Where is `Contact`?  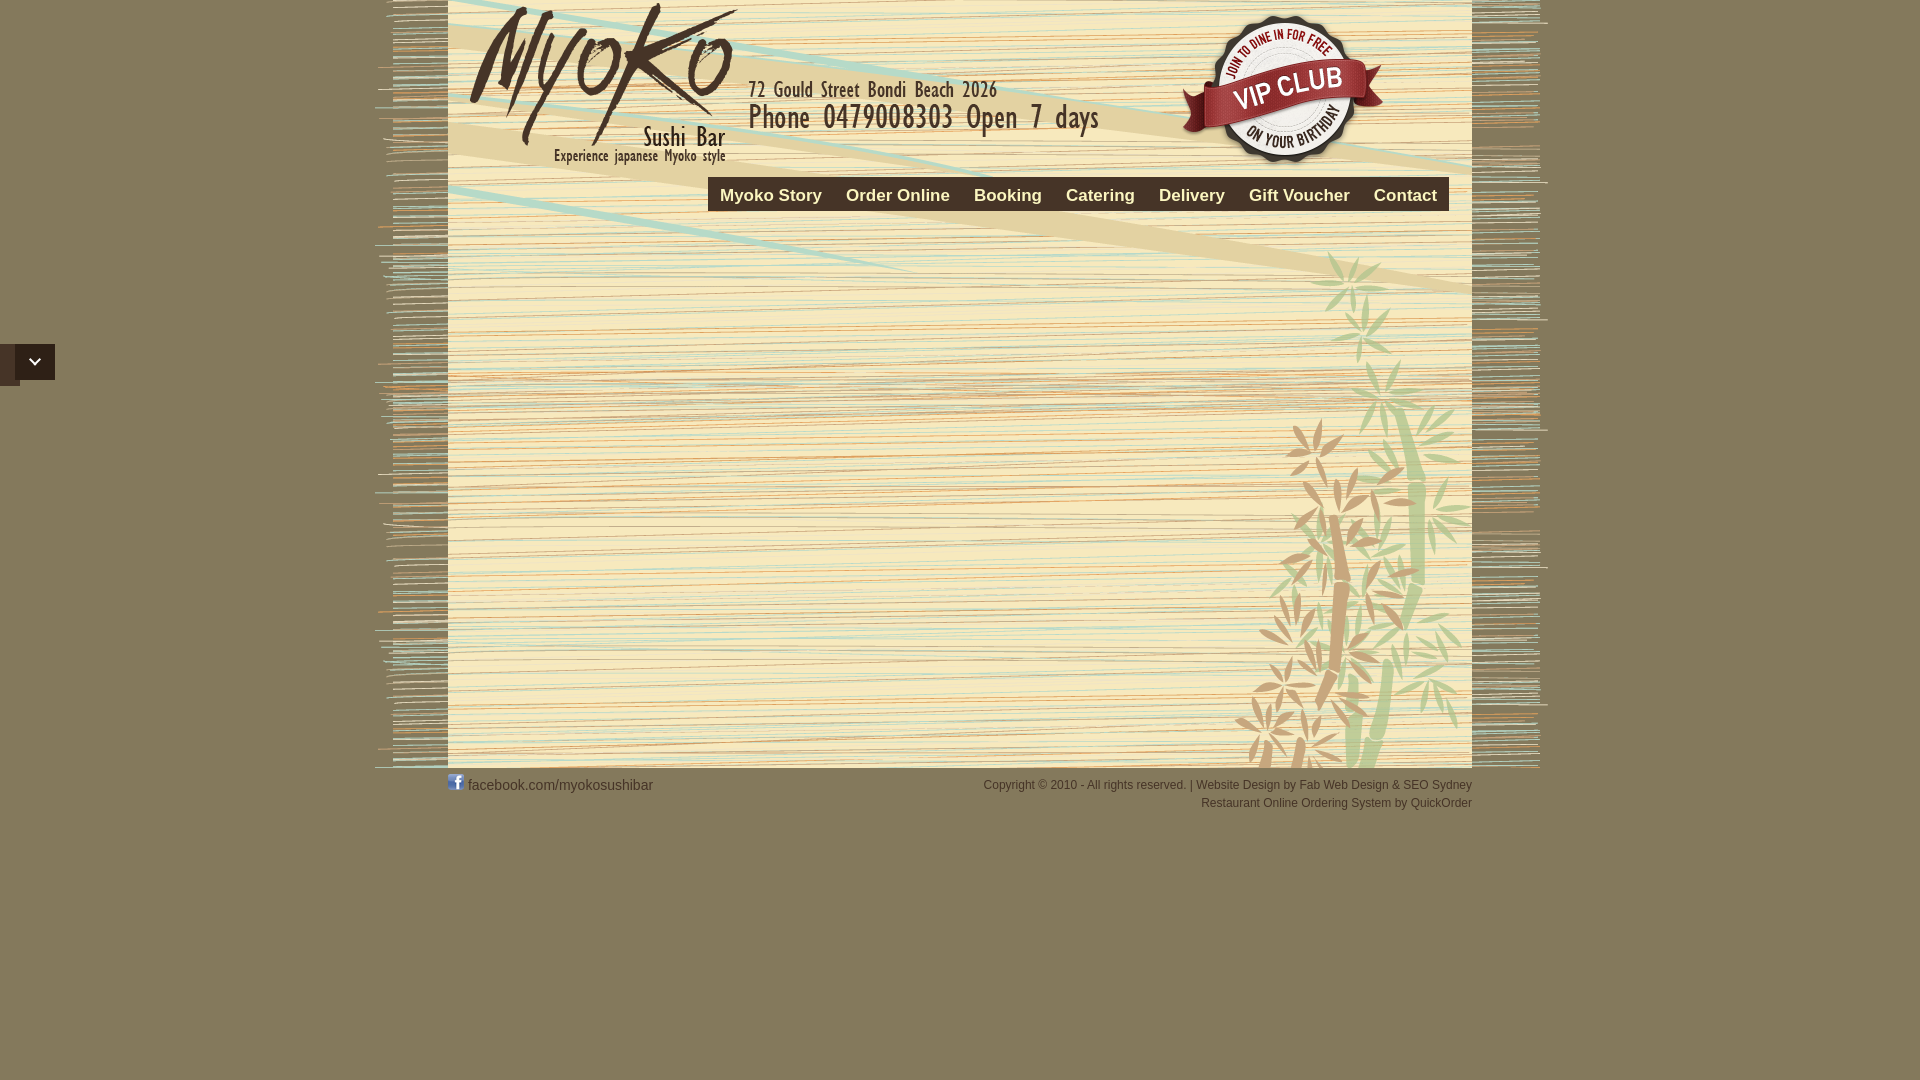
Contact is located at coordinates (1406, 196).